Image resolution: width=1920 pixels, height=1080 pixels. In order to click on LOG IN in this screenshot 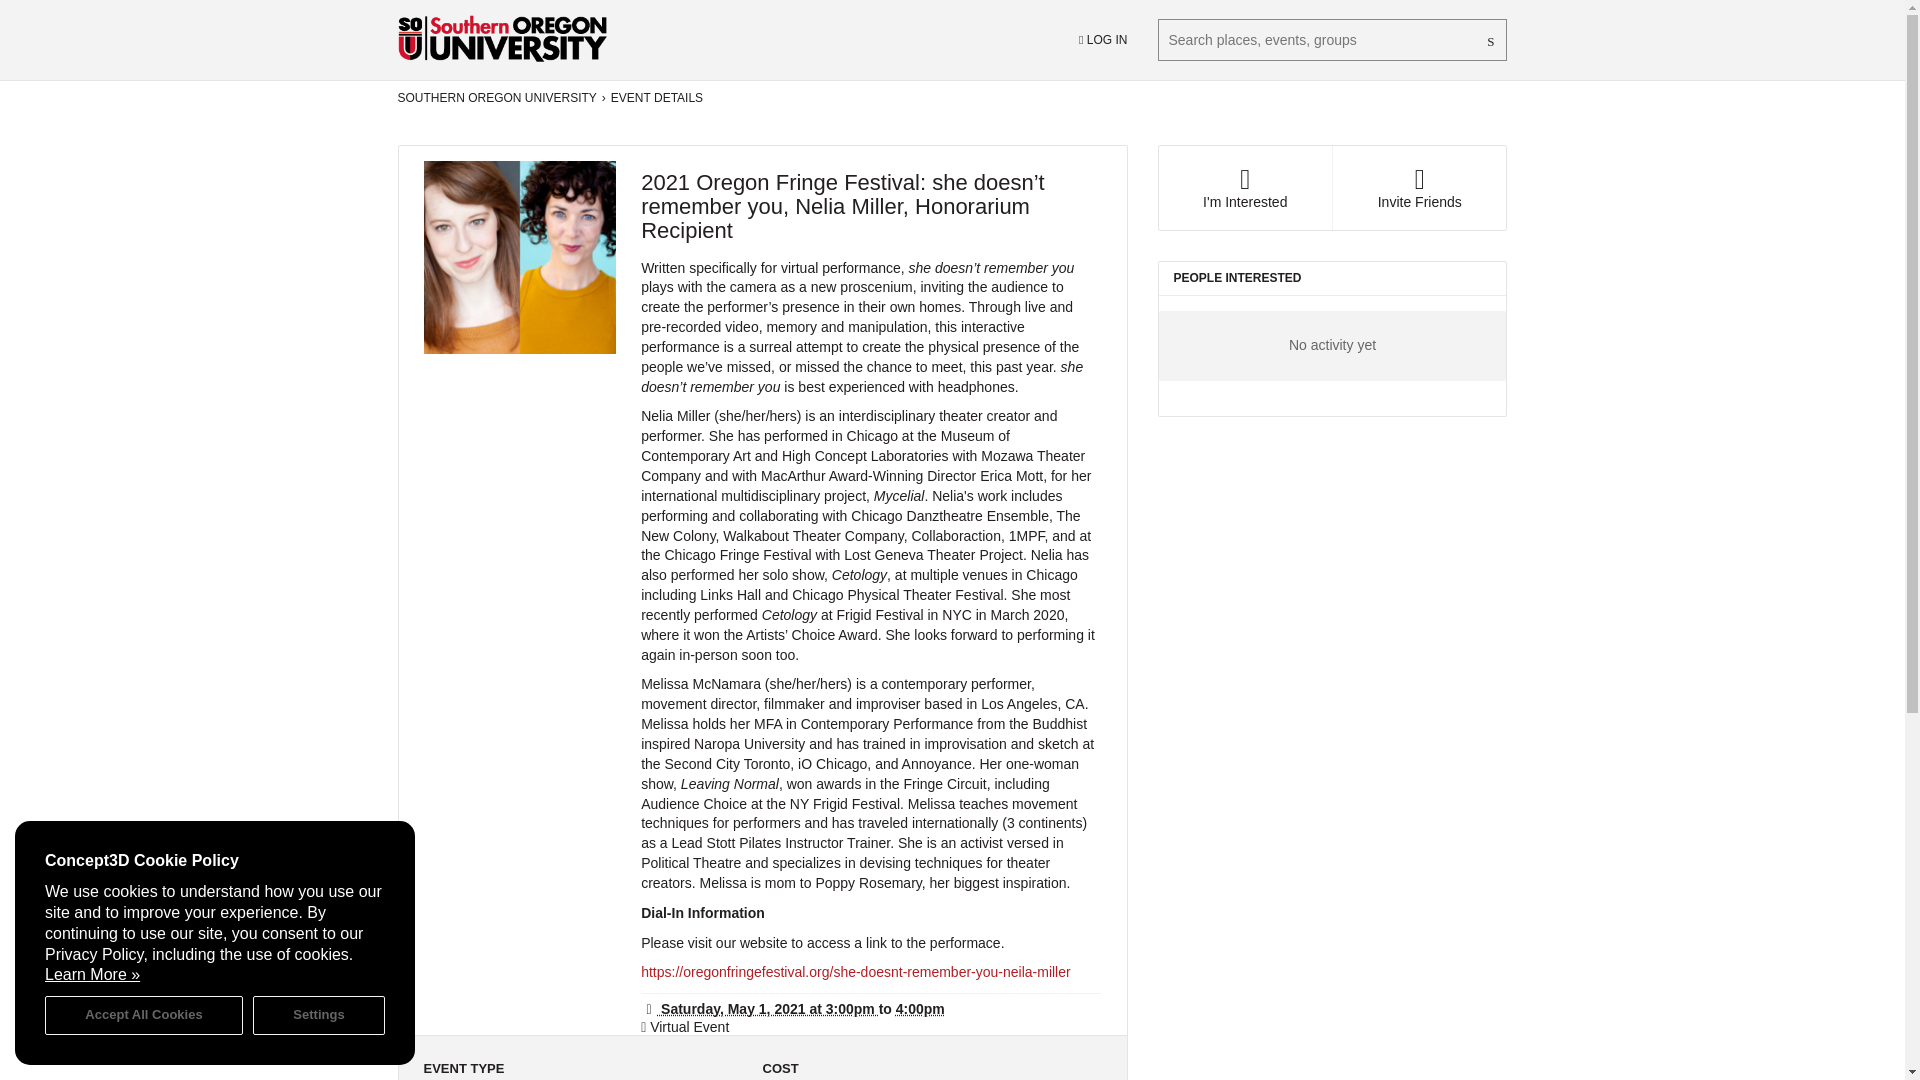, I will do `click(1103, 40)`.